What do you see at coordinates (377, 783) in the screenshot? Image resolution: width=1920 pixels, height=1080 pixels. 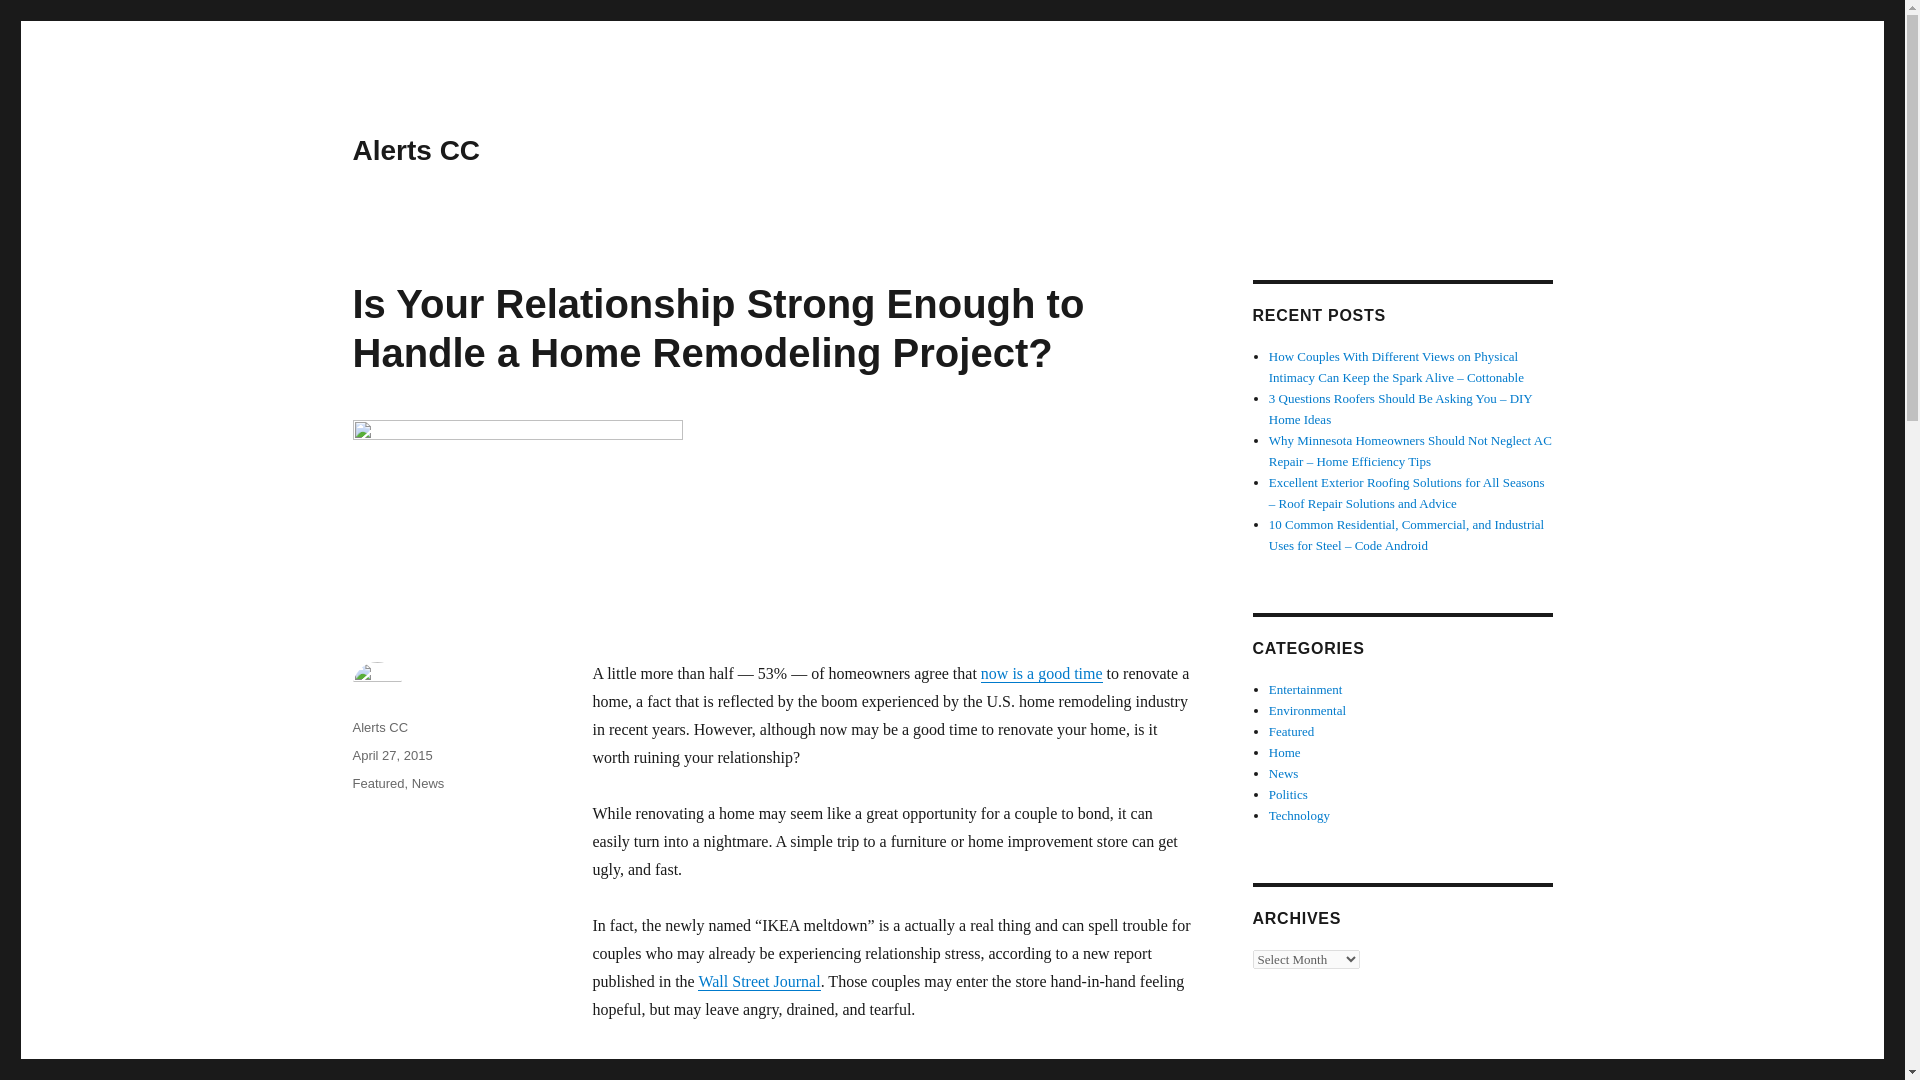 I see `Featured` at bounding box center [377, 783].